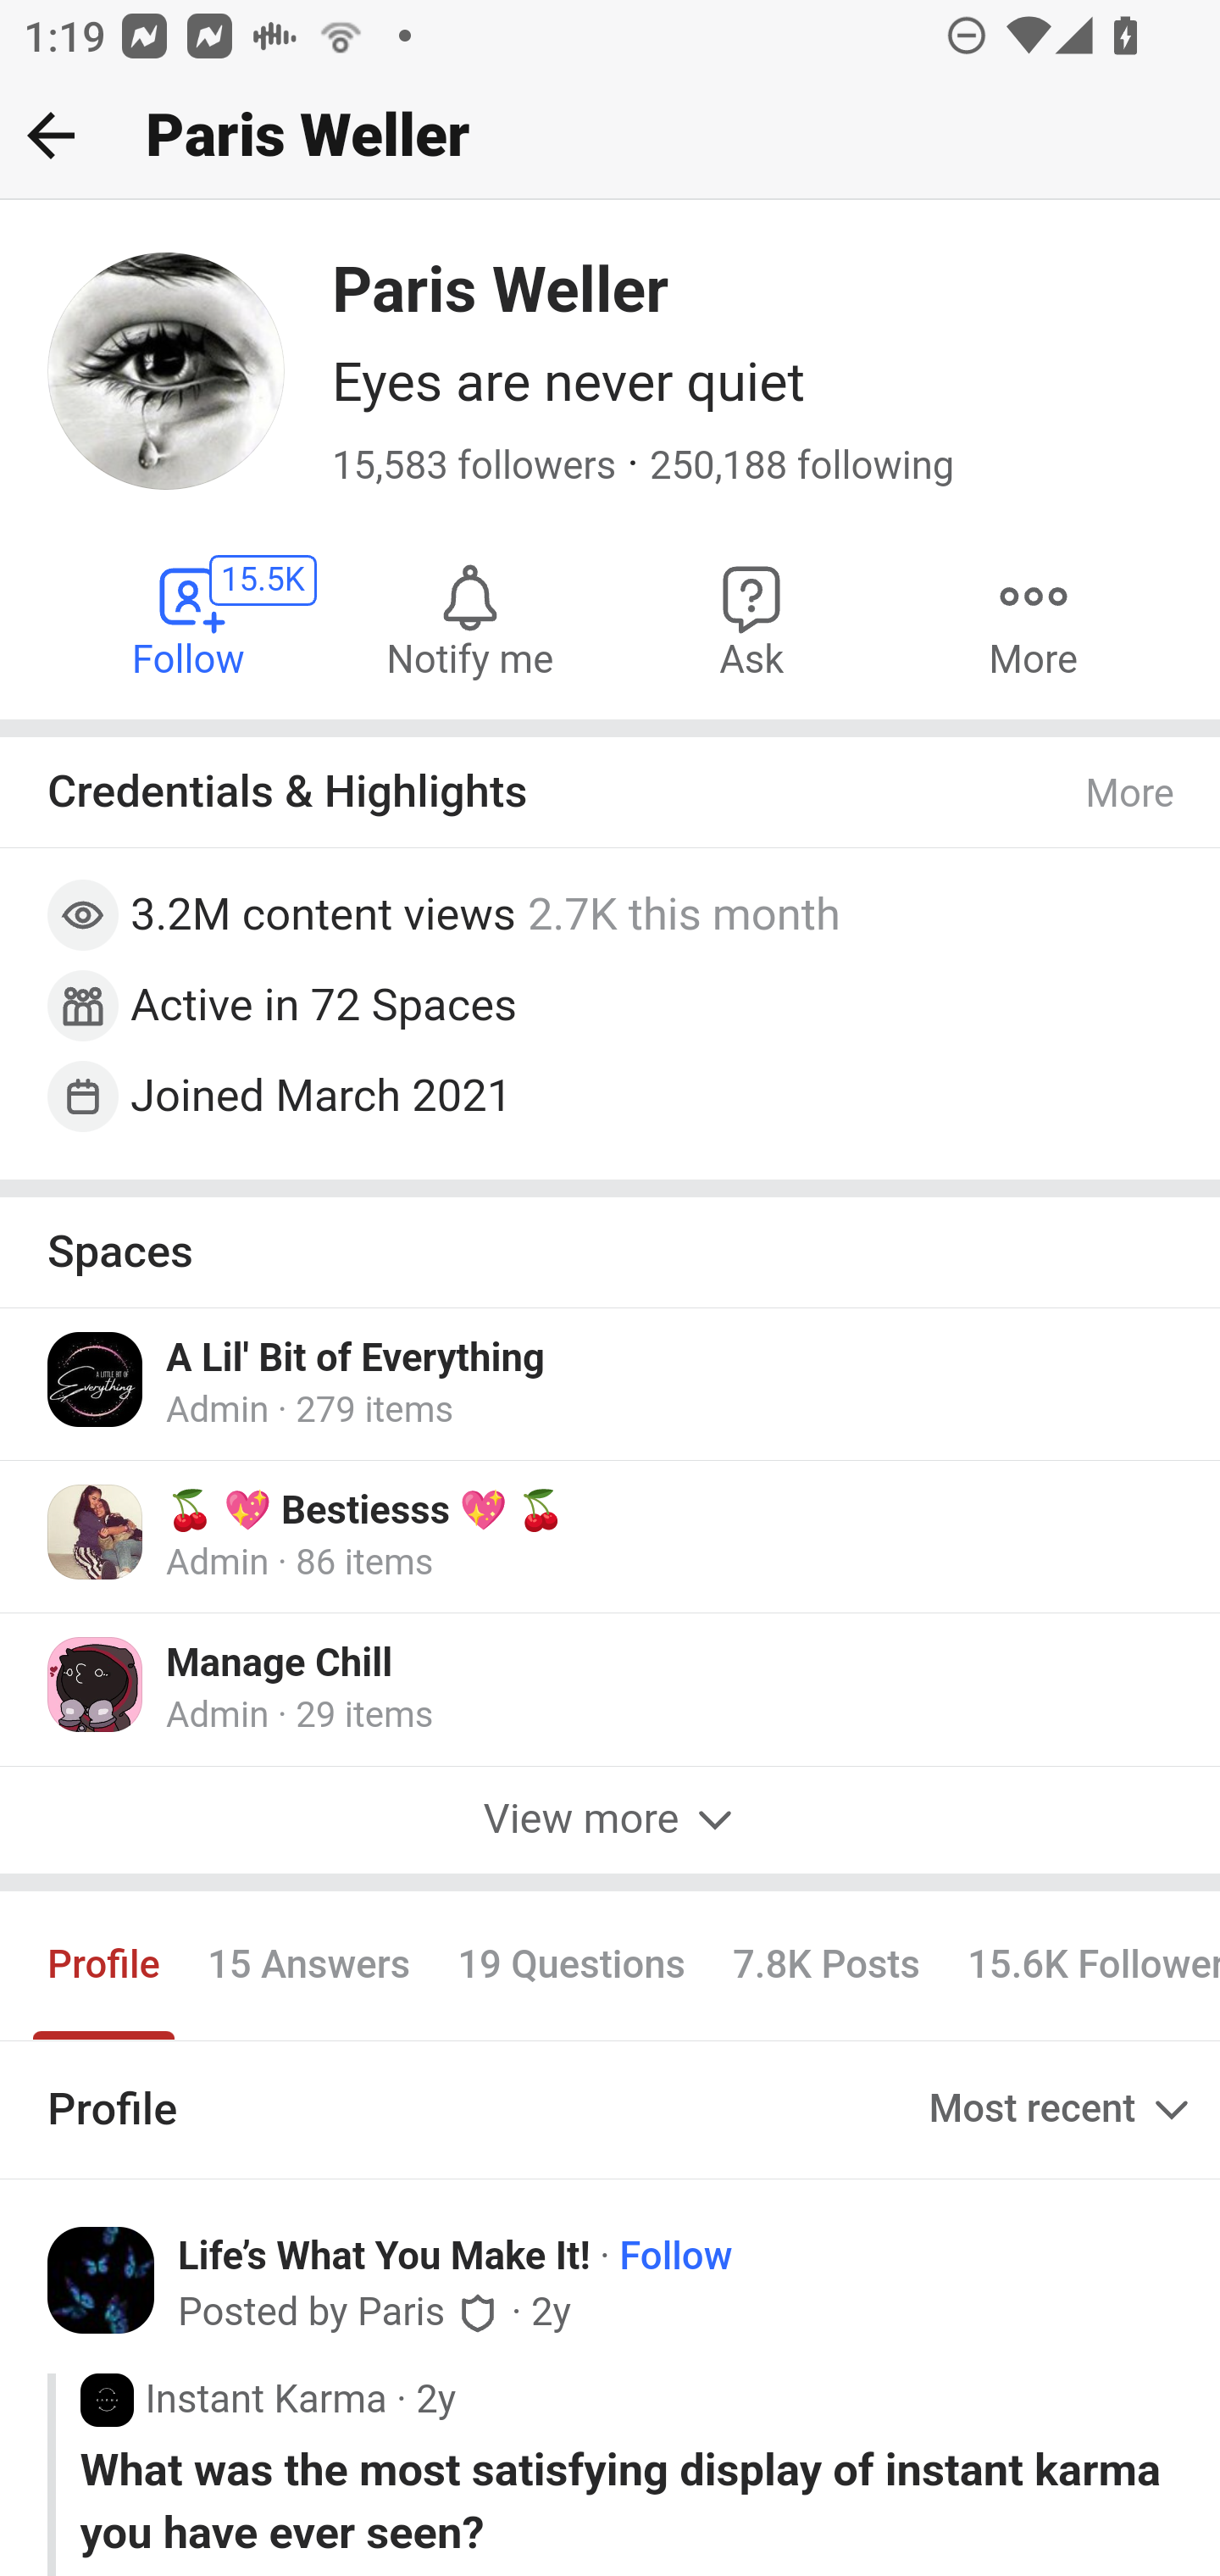 Image resolution: width=1220 pixels, height=2576 pixels. What do you see at coordinates (825, 1965) in the screenshot?
I see `7.8K Posts` at bounding box center [825, 1965].